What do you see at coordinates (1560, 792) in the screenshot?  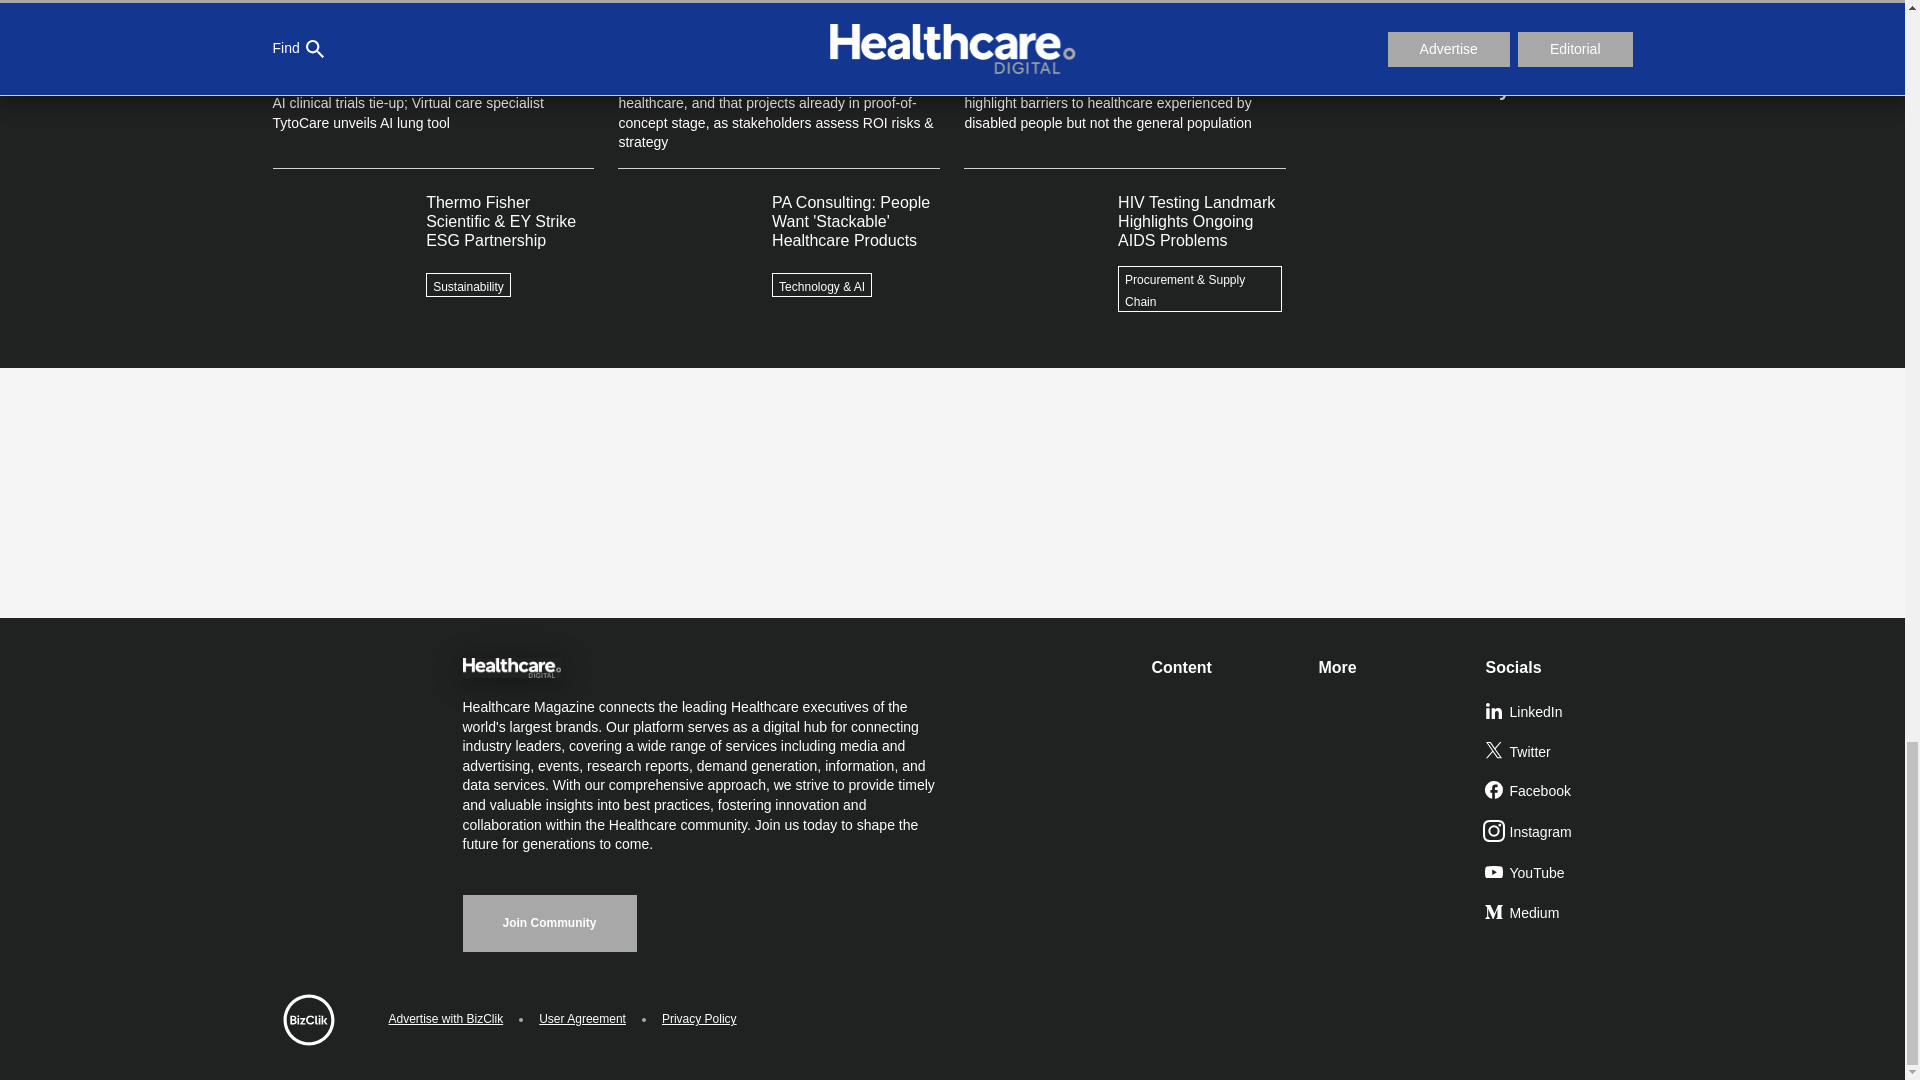 I see `Facebook` at bounding box center [1560, 792].